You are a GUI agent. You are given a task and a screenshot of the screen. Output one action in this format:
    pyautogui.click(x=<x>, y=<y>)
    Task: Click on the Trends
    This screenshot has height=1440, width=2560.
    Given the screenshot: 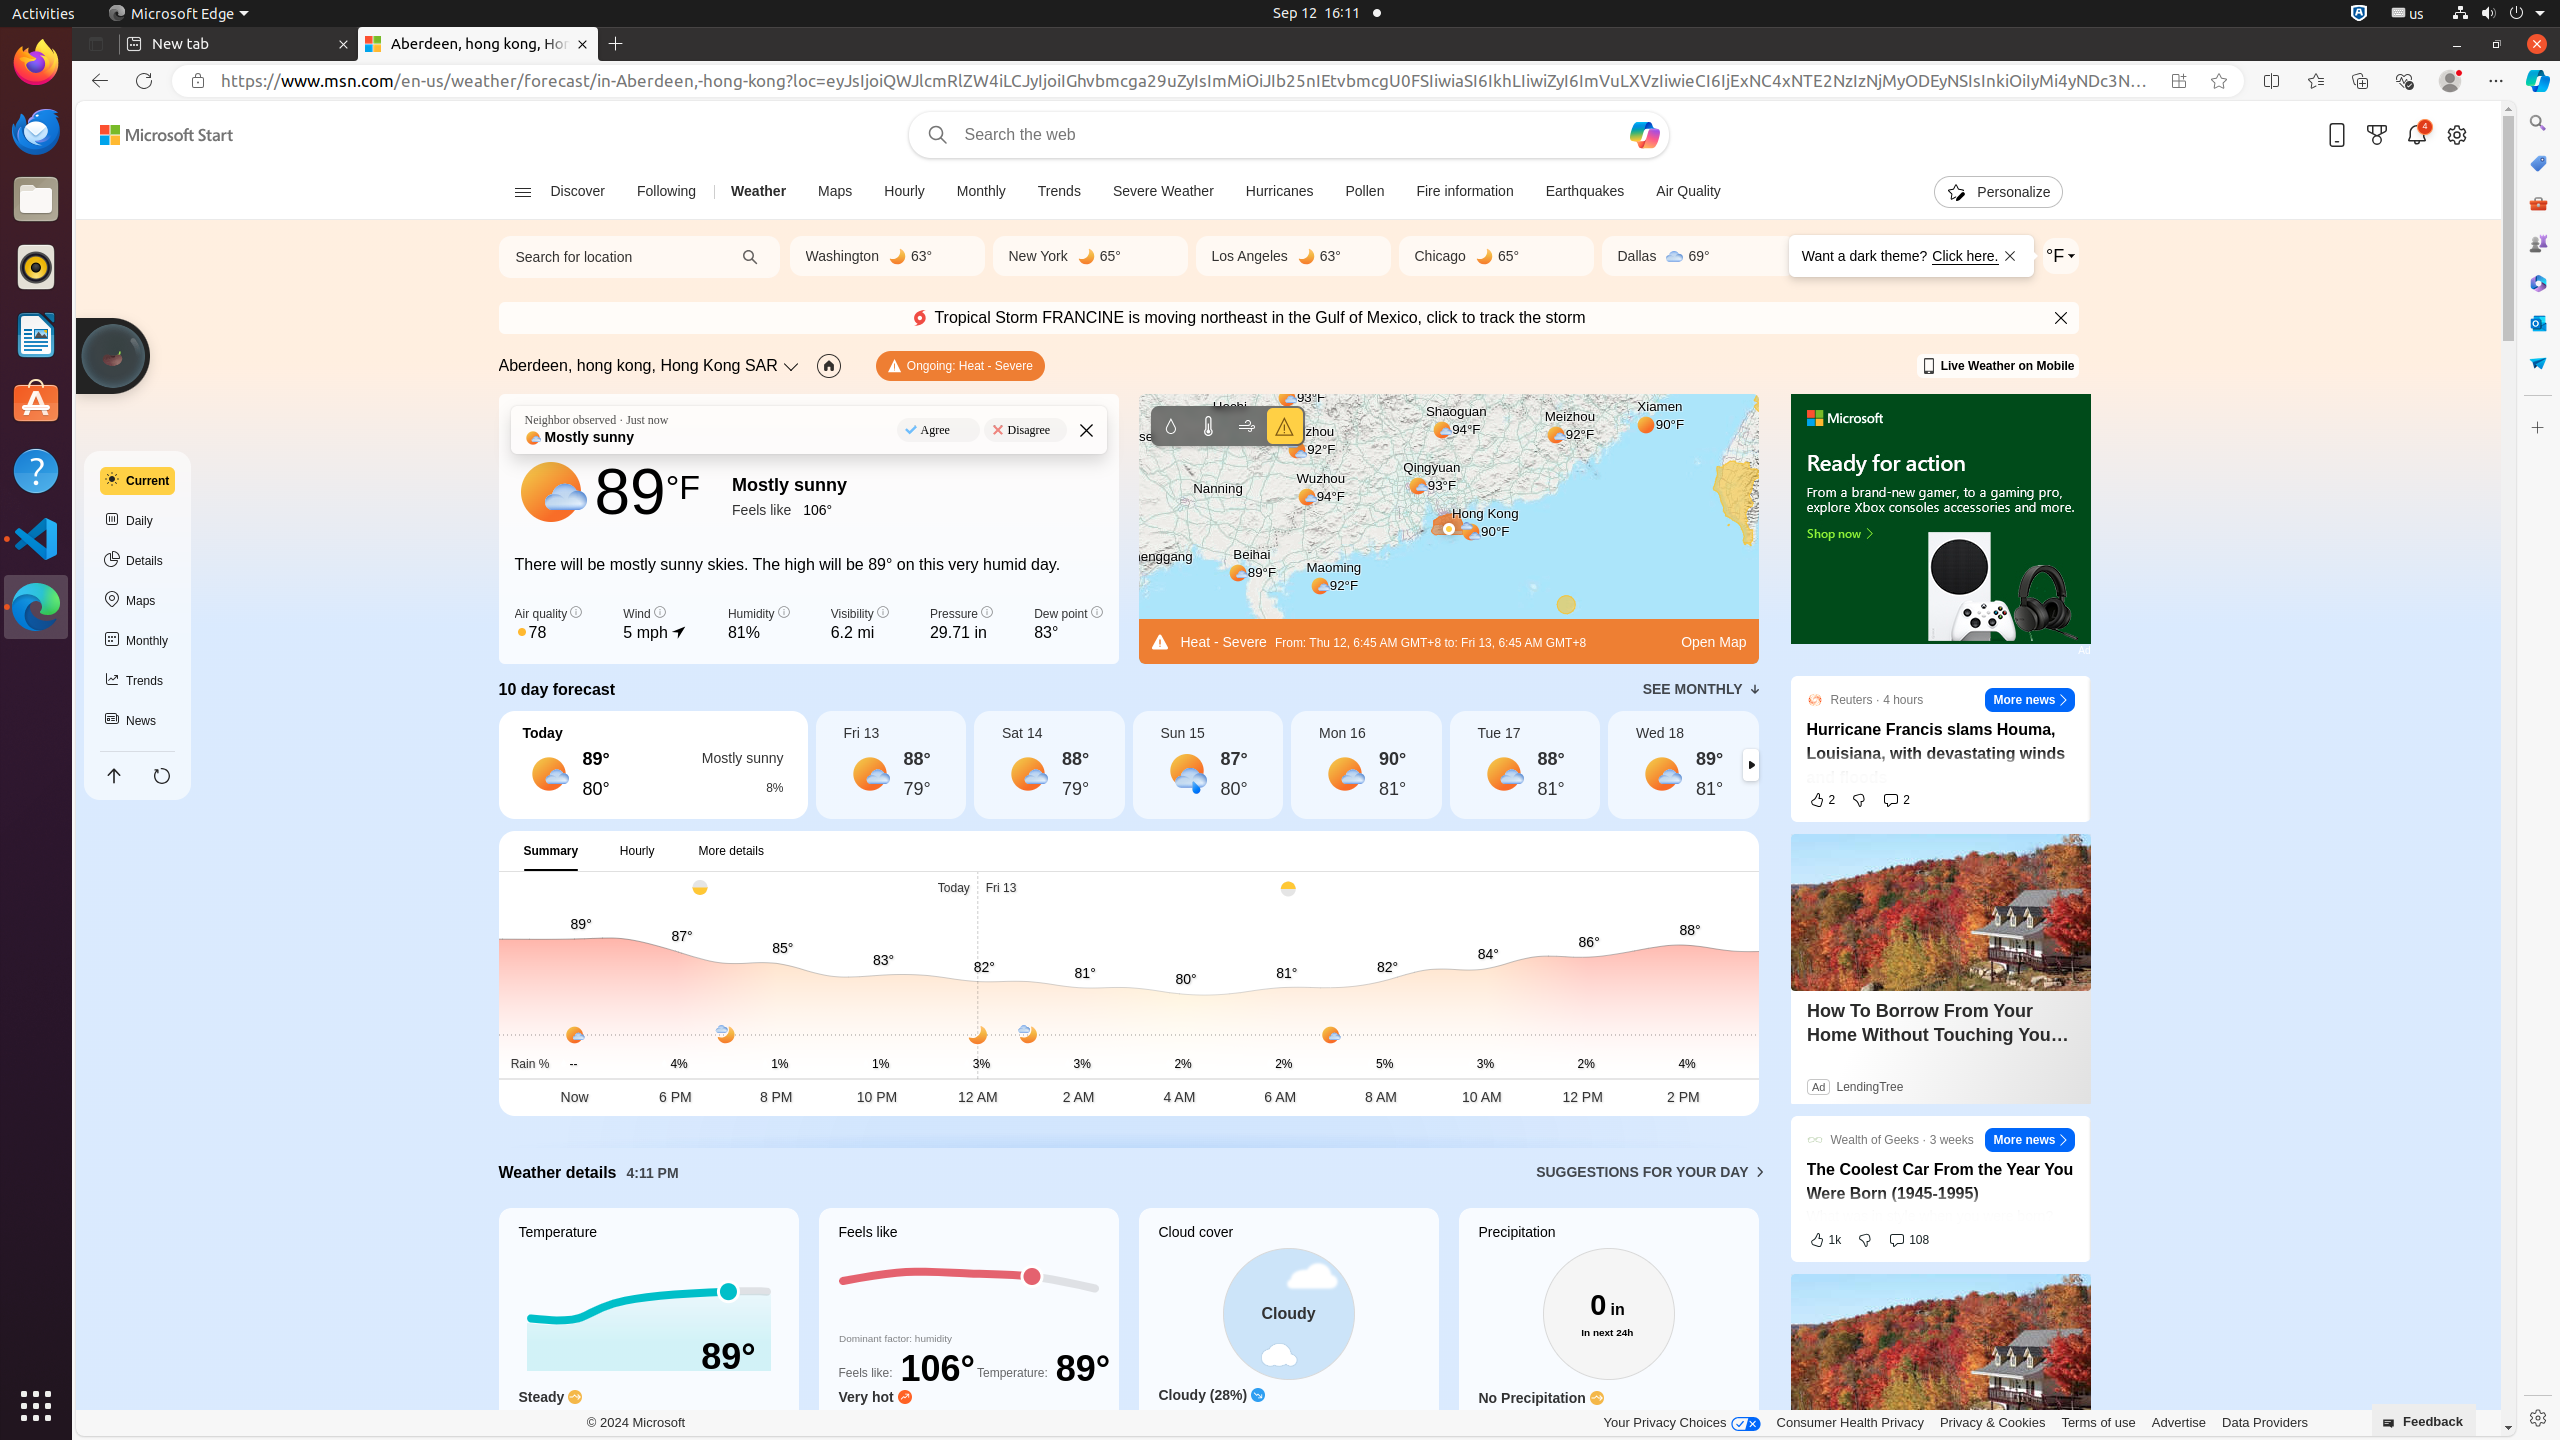 What is the action you would take?
    pyautogui.click(x=138, y=681)
    